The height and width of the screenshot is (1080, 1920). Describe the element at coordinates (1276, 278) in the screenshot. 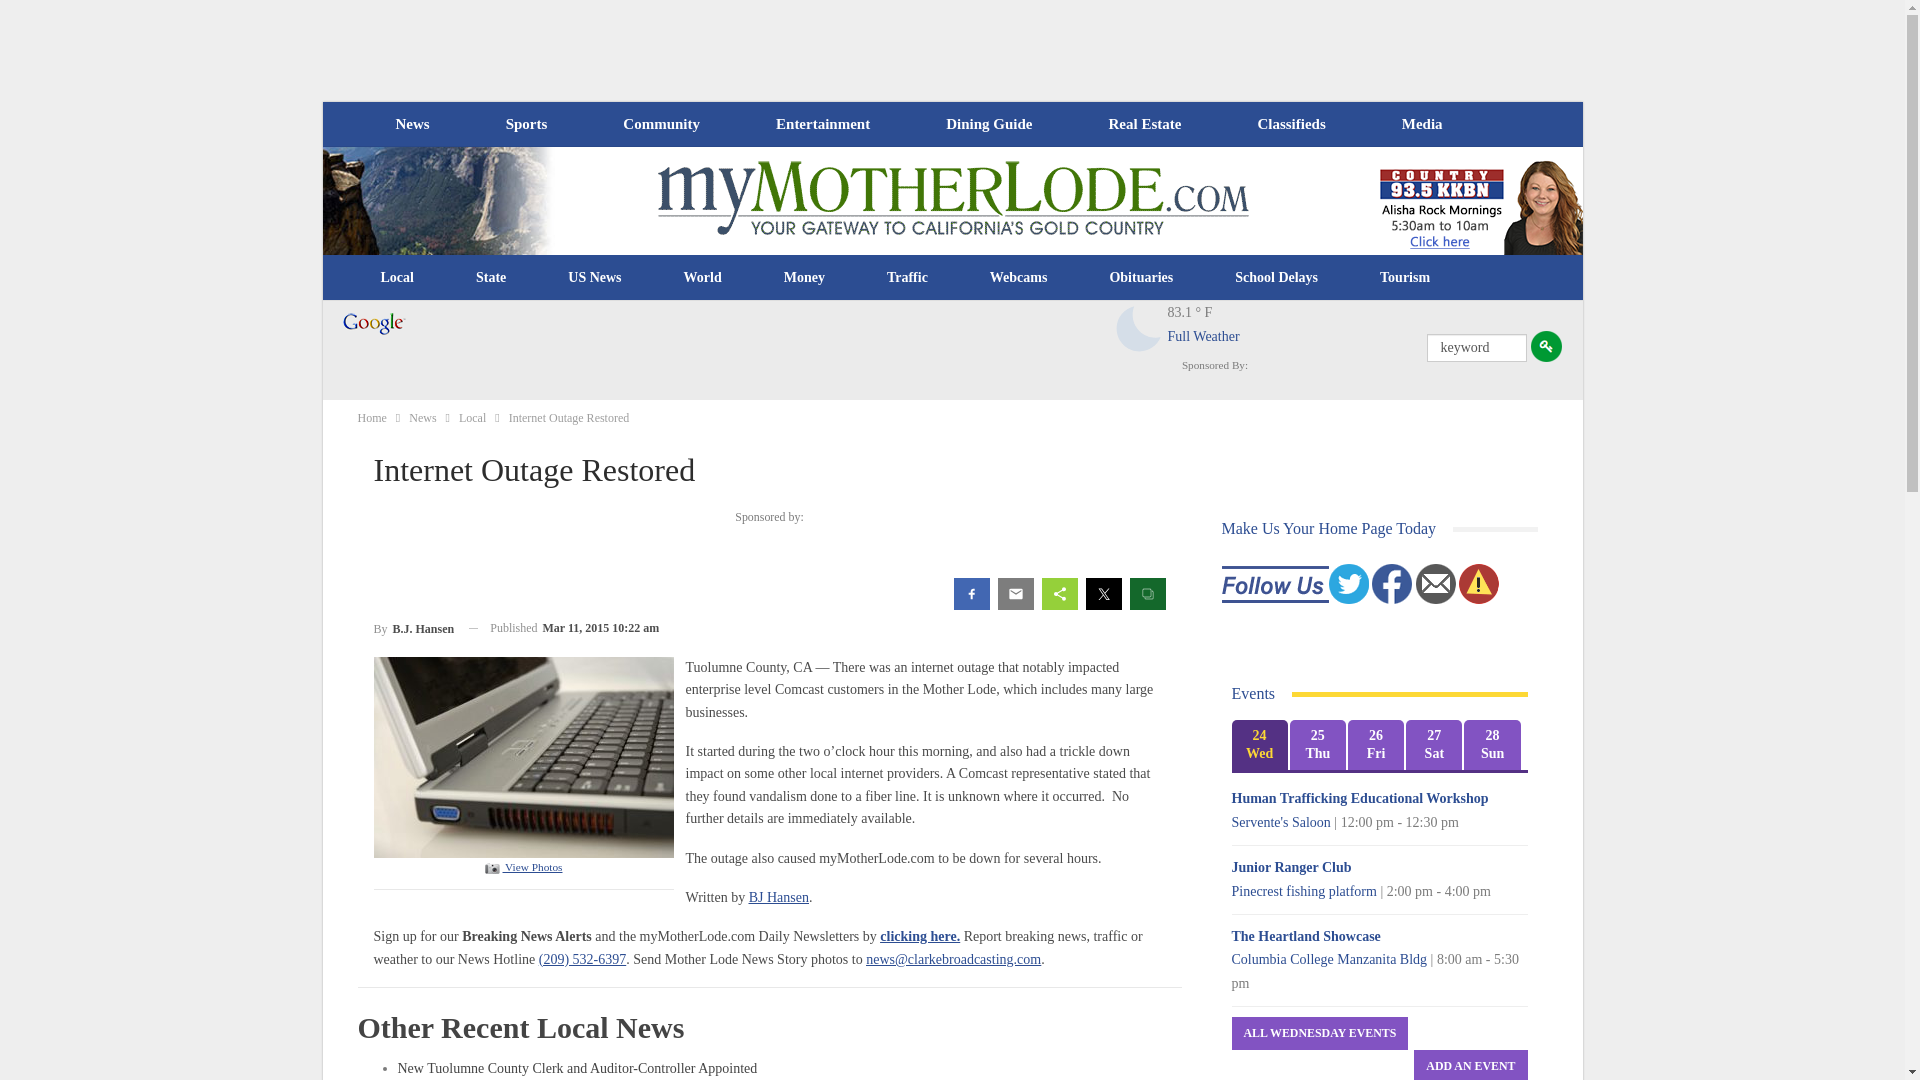

I see `School Delays` at that location.